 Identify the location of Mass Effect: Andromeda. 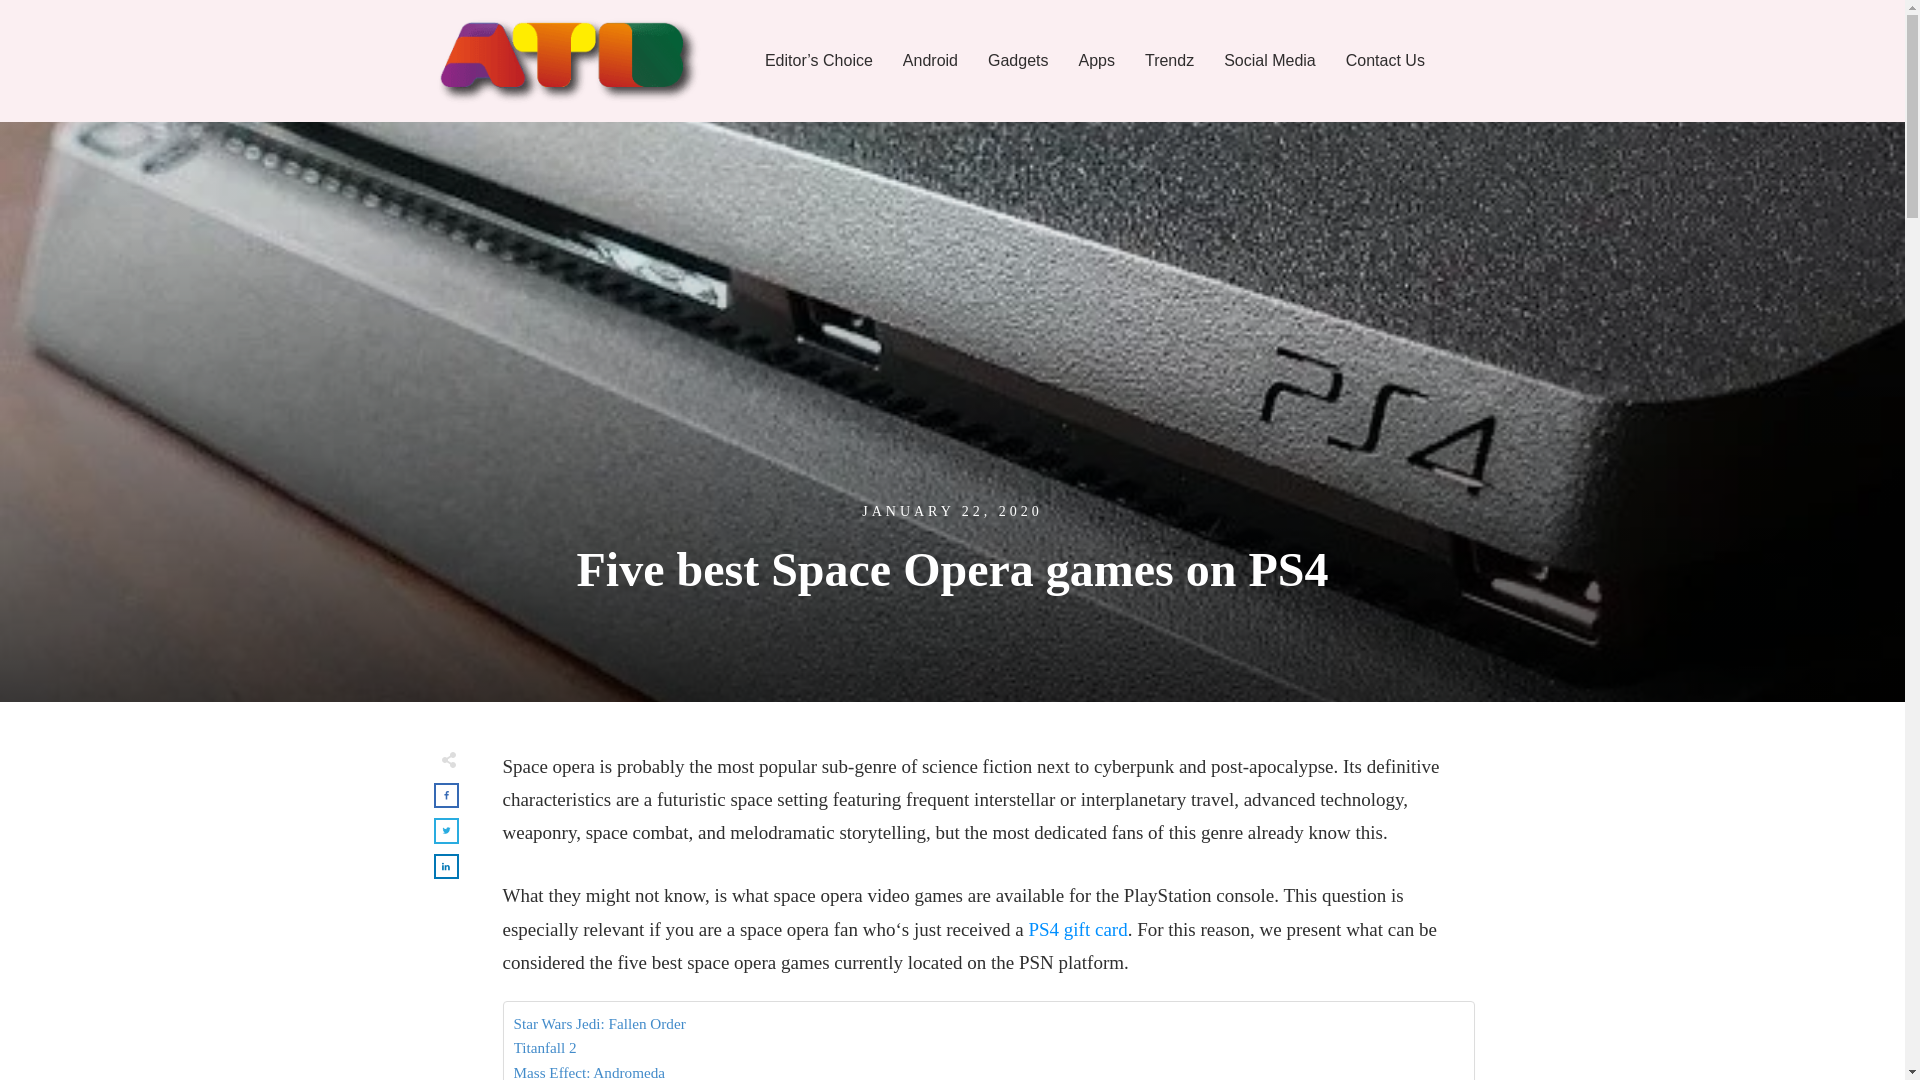
(590, 1070).